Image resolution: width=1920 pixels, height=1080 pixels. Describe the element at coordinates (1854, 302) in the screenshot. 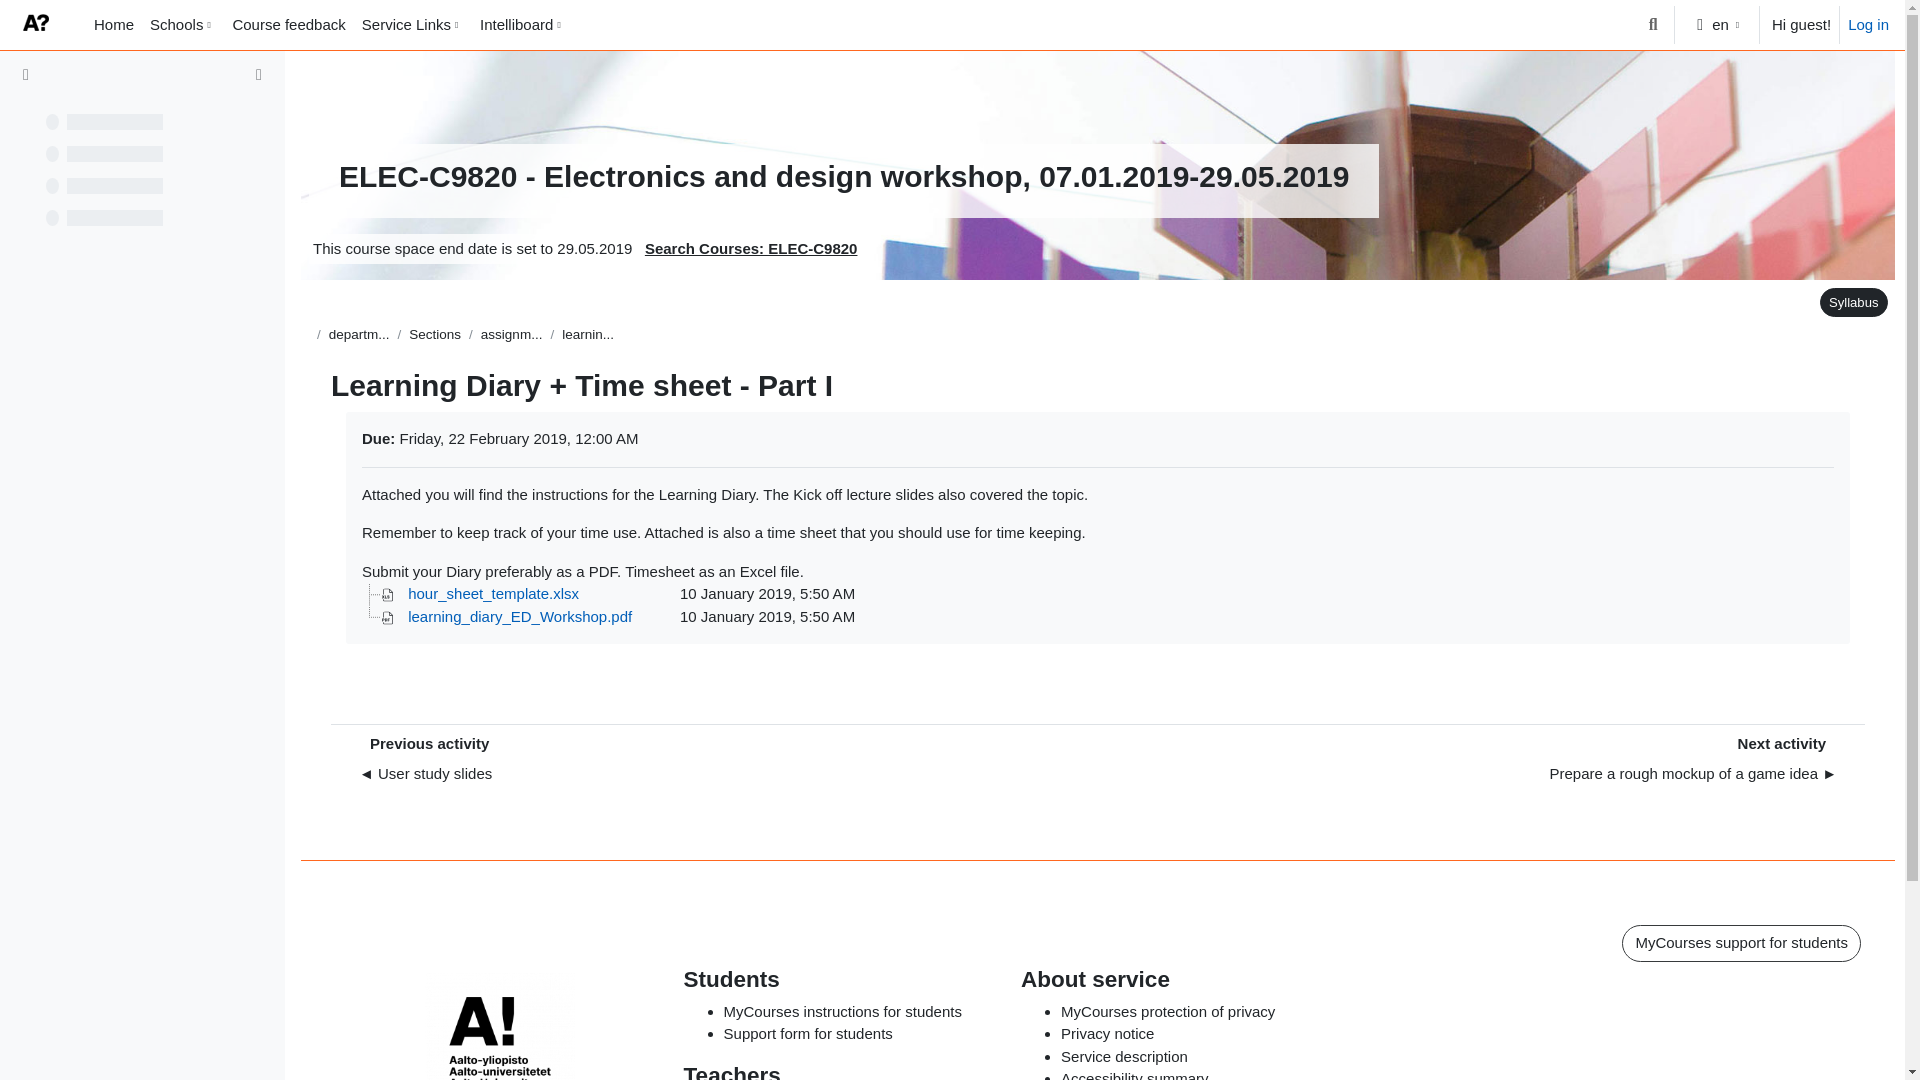

I see `Syllabus` at that location.